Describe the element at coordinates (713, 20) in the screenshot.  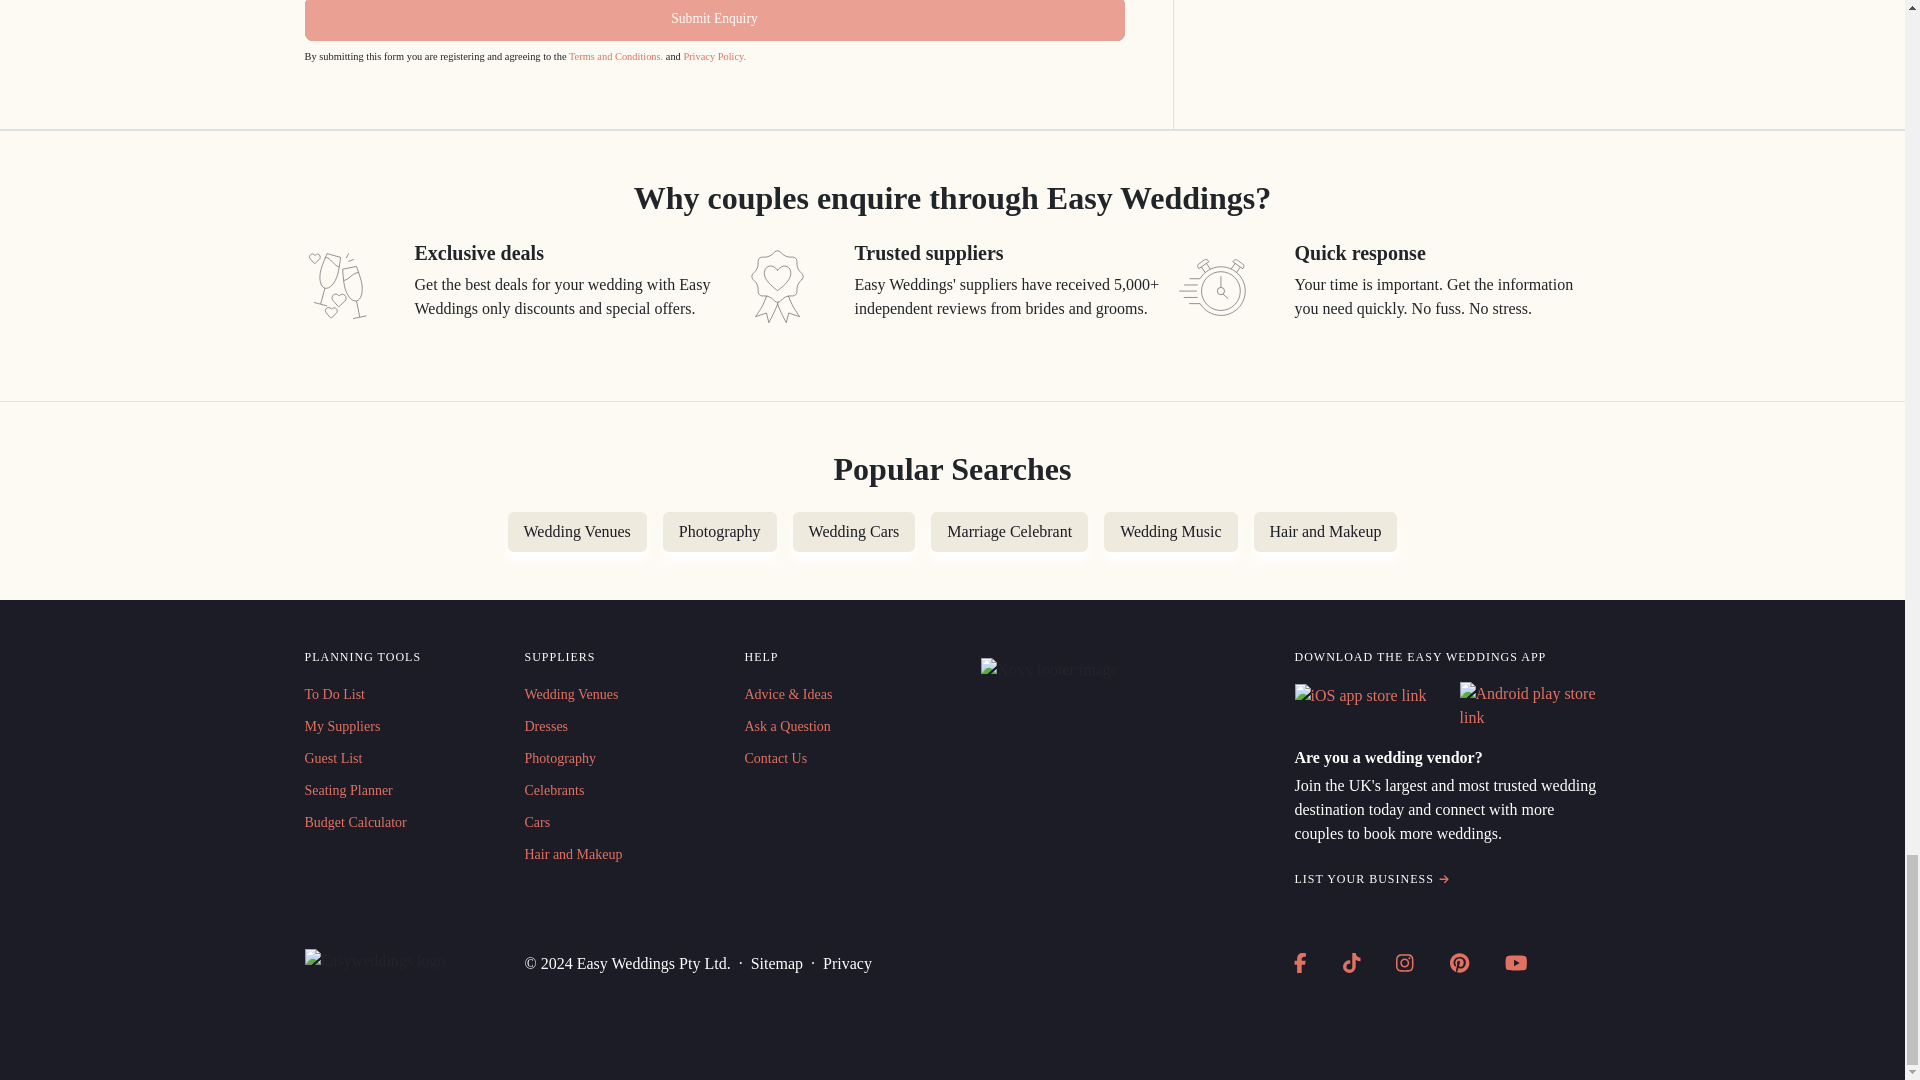
I see `Submit Enquiry` at that location.